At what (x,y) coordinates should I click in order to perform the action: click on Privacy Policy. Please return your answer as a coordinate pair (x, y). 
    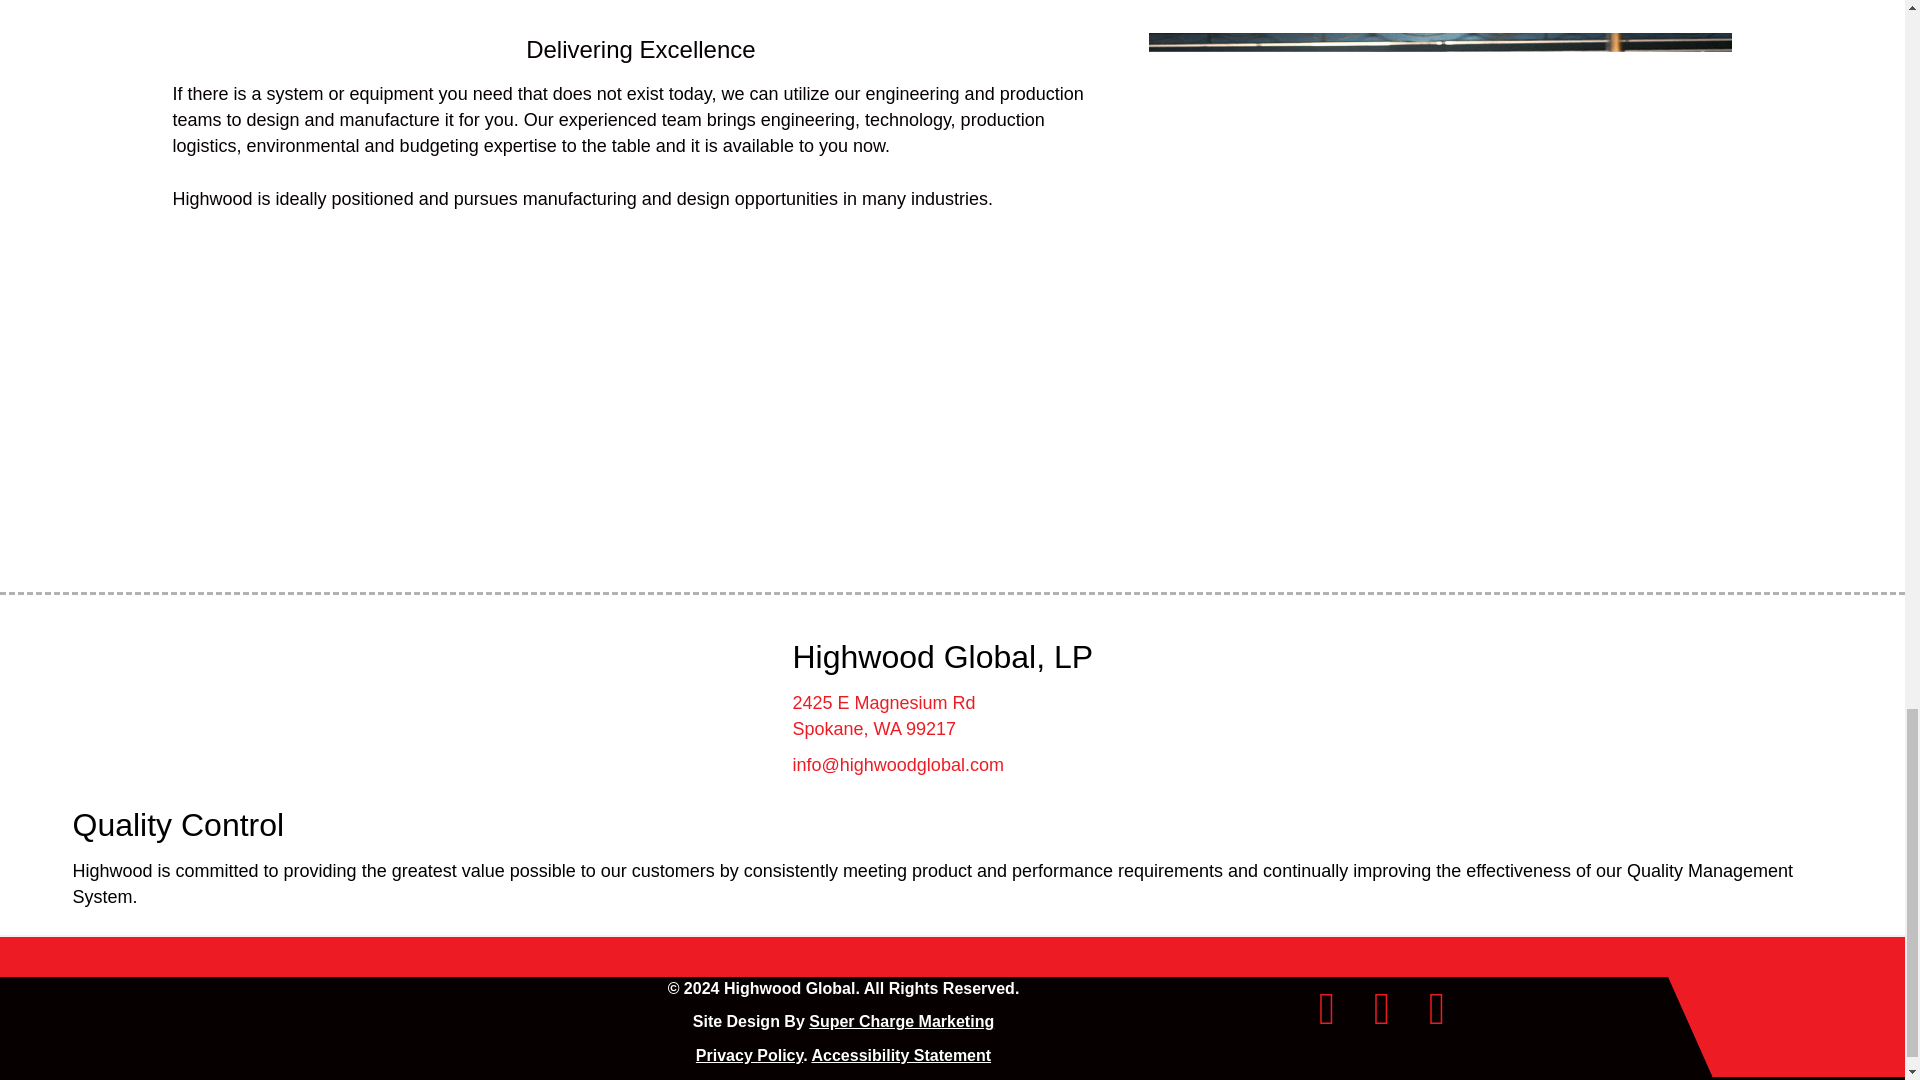
    Looking at the image, I should click on (748, 1054).